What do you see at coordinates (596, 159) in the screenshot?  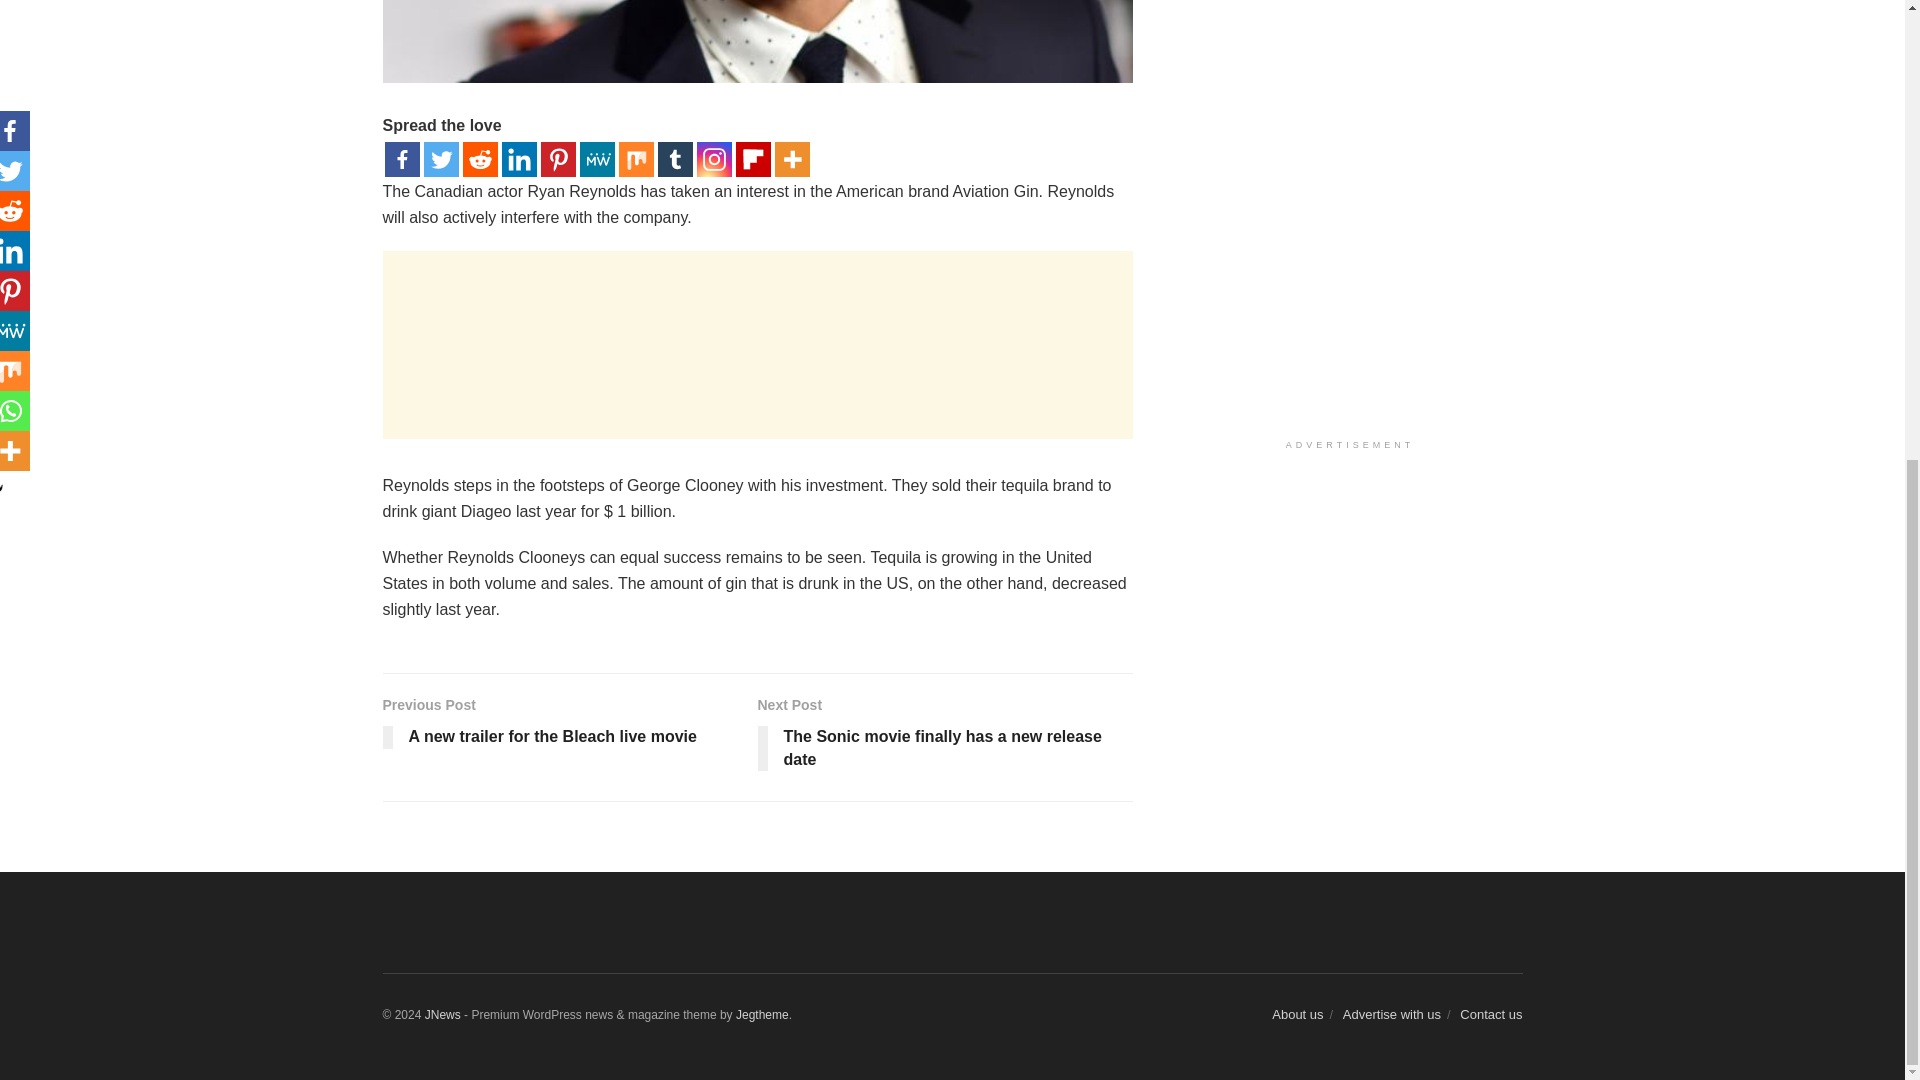 I see `MeWe` at bounding box center [596, 159].